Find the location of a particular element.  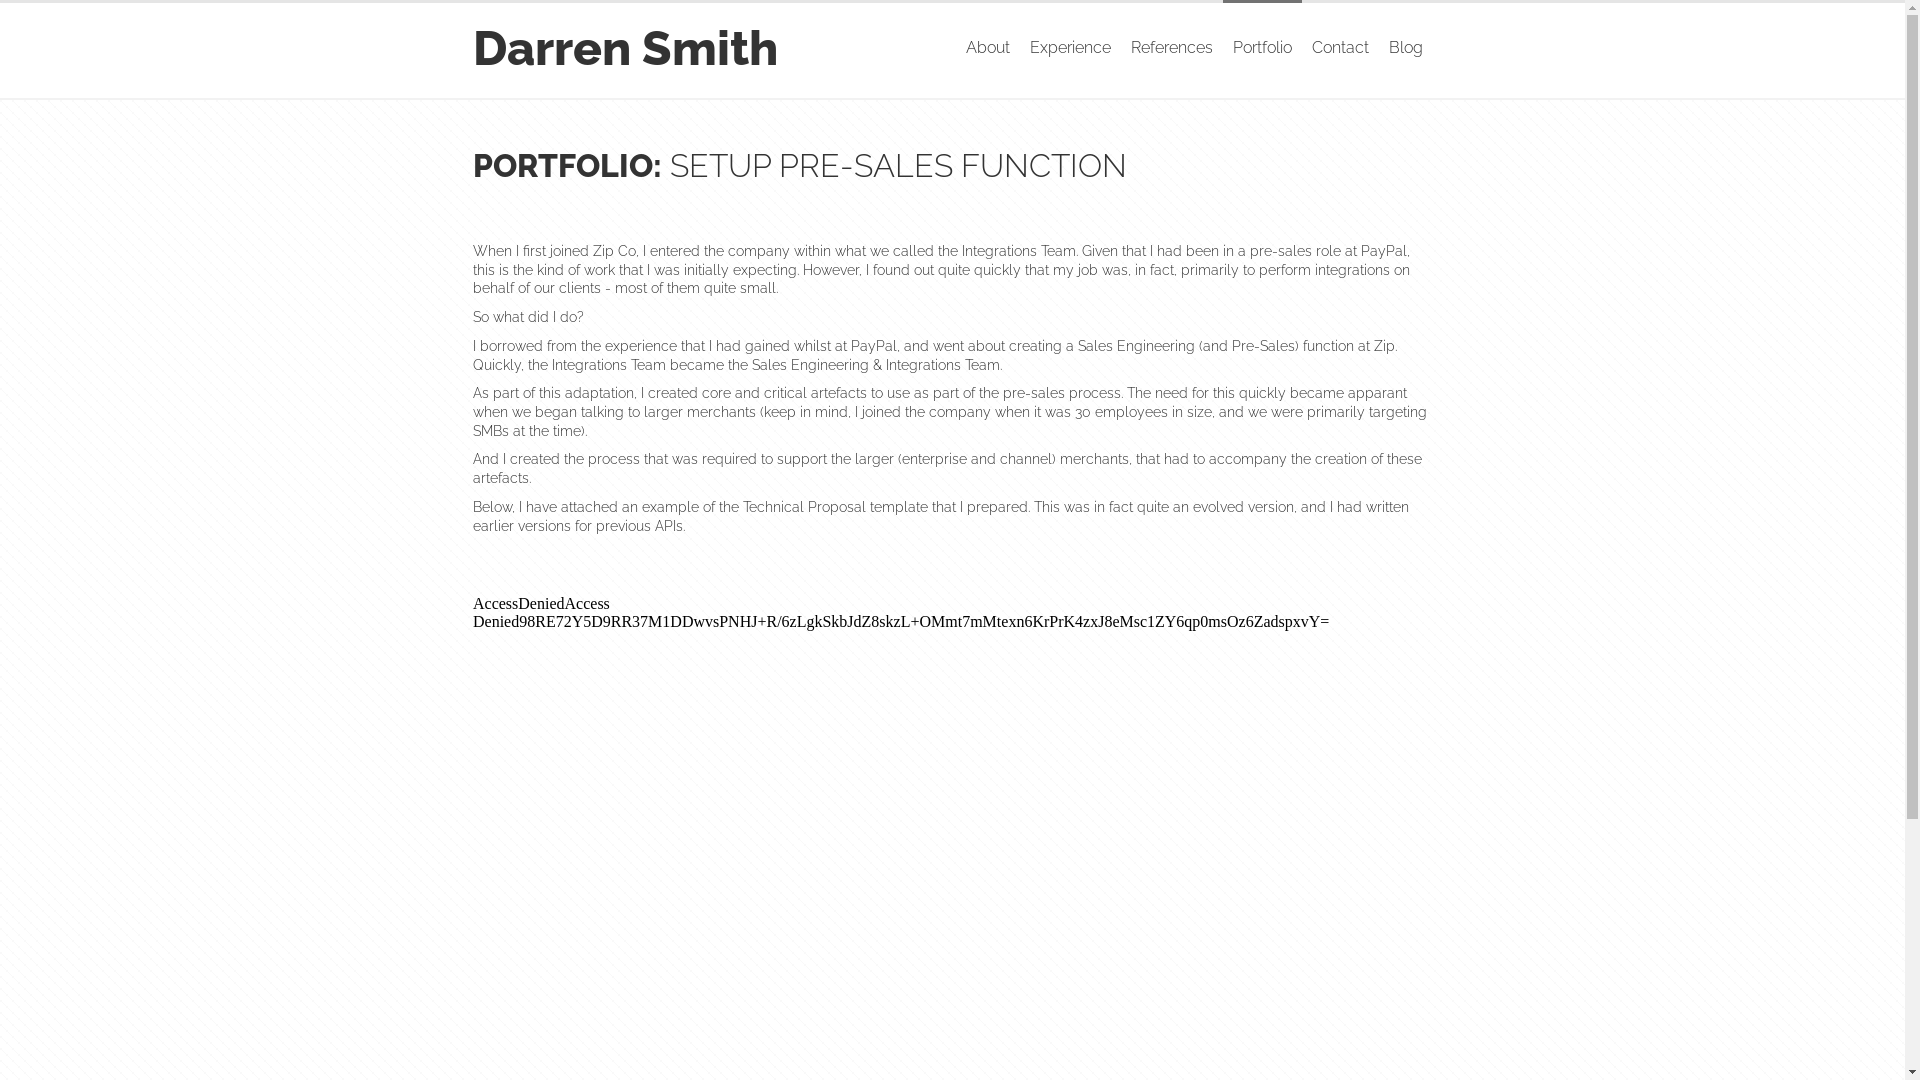

Portfolio is located at coordinates (1262, 48).